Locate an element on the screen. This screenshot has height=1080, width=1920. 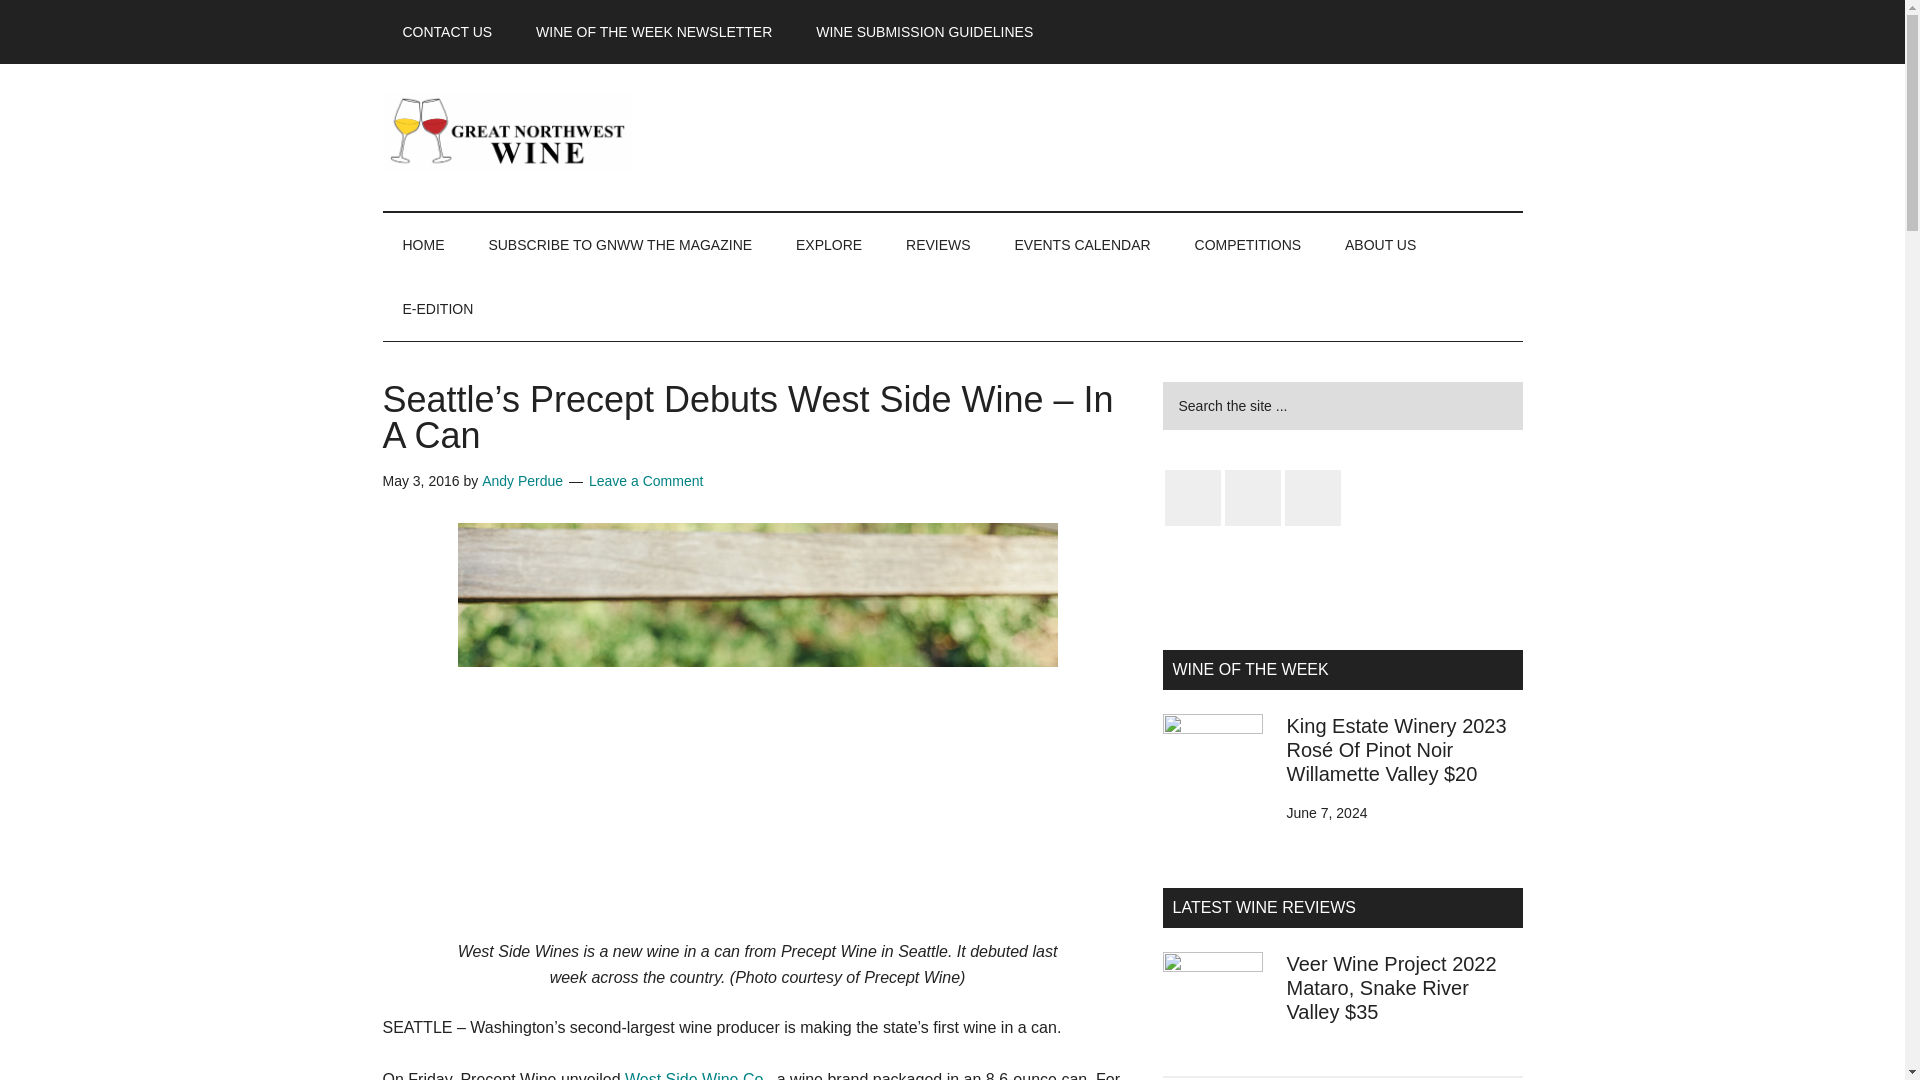
EXPLORE is located at coordinates (828, 244).